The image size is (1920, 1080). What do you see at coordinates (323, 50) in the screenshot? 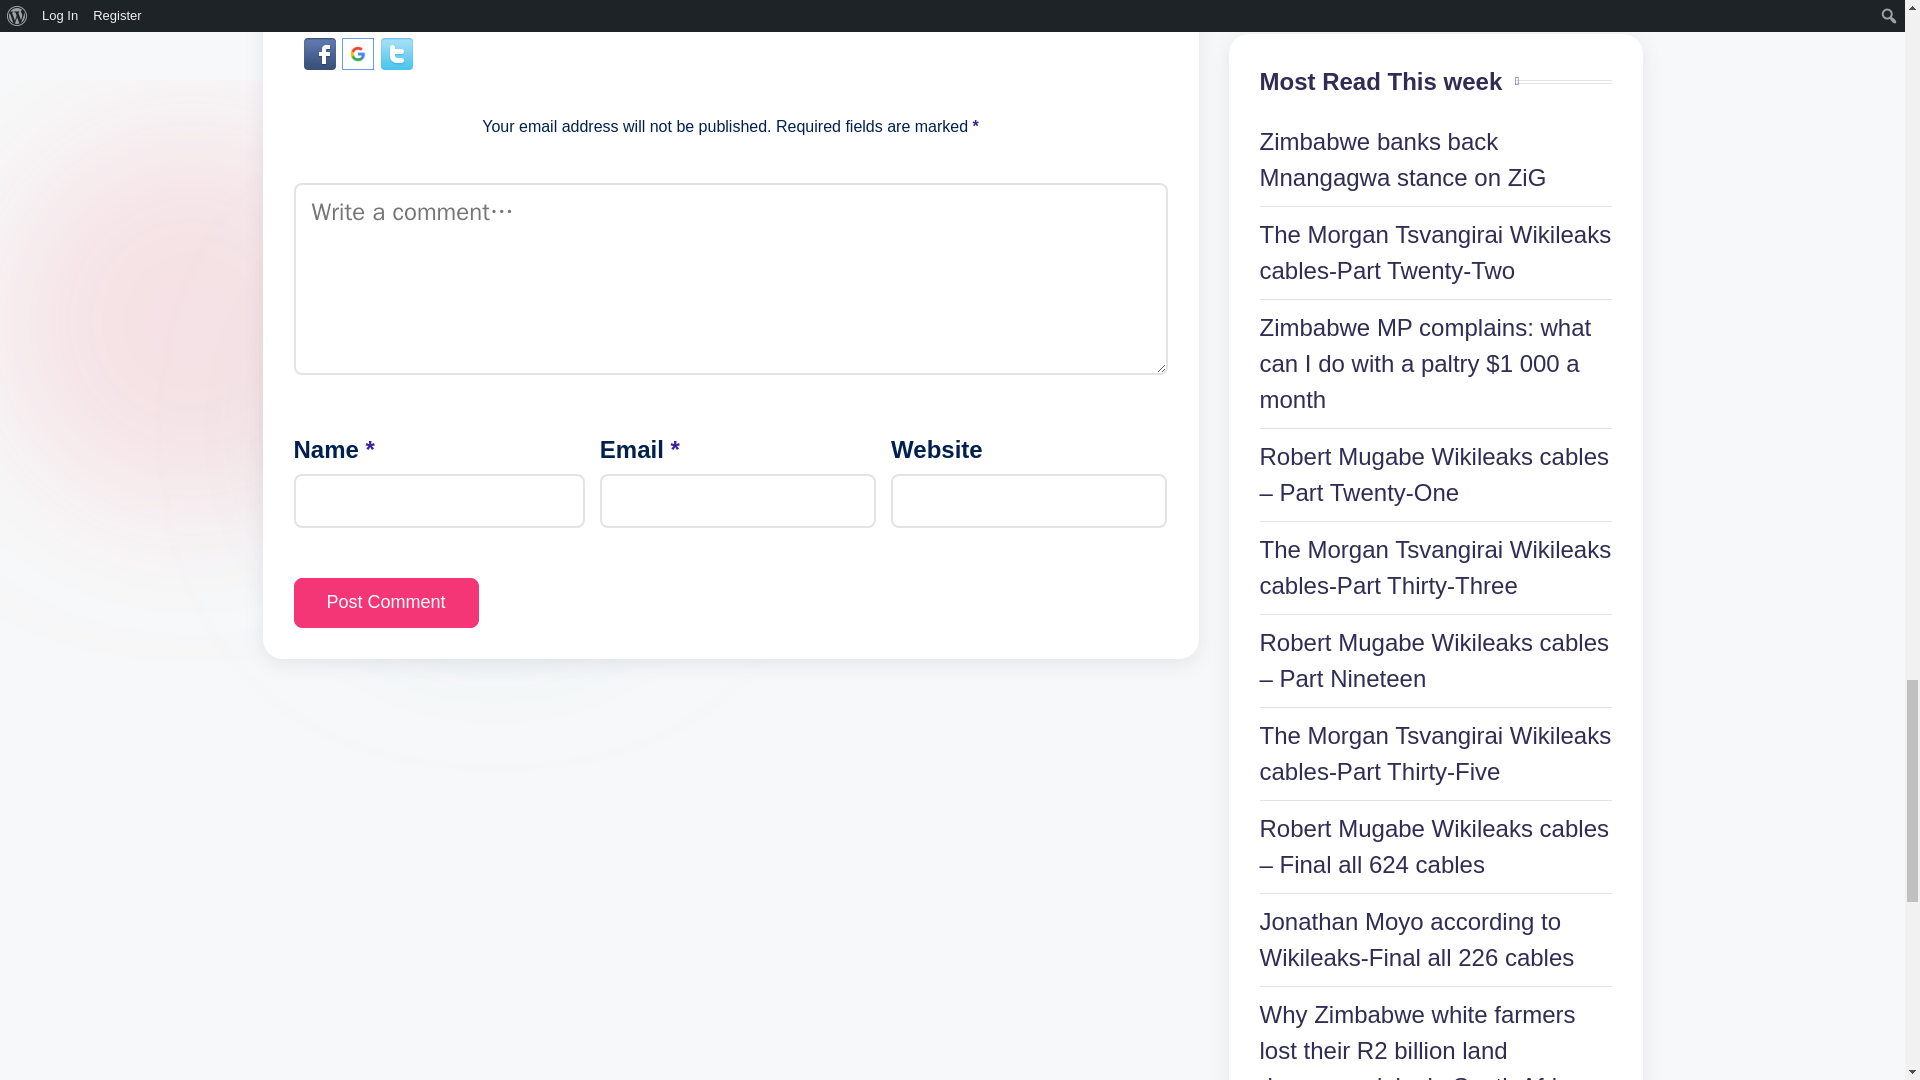
I see `Connect with Facebook` at bounding box center [323, 50].